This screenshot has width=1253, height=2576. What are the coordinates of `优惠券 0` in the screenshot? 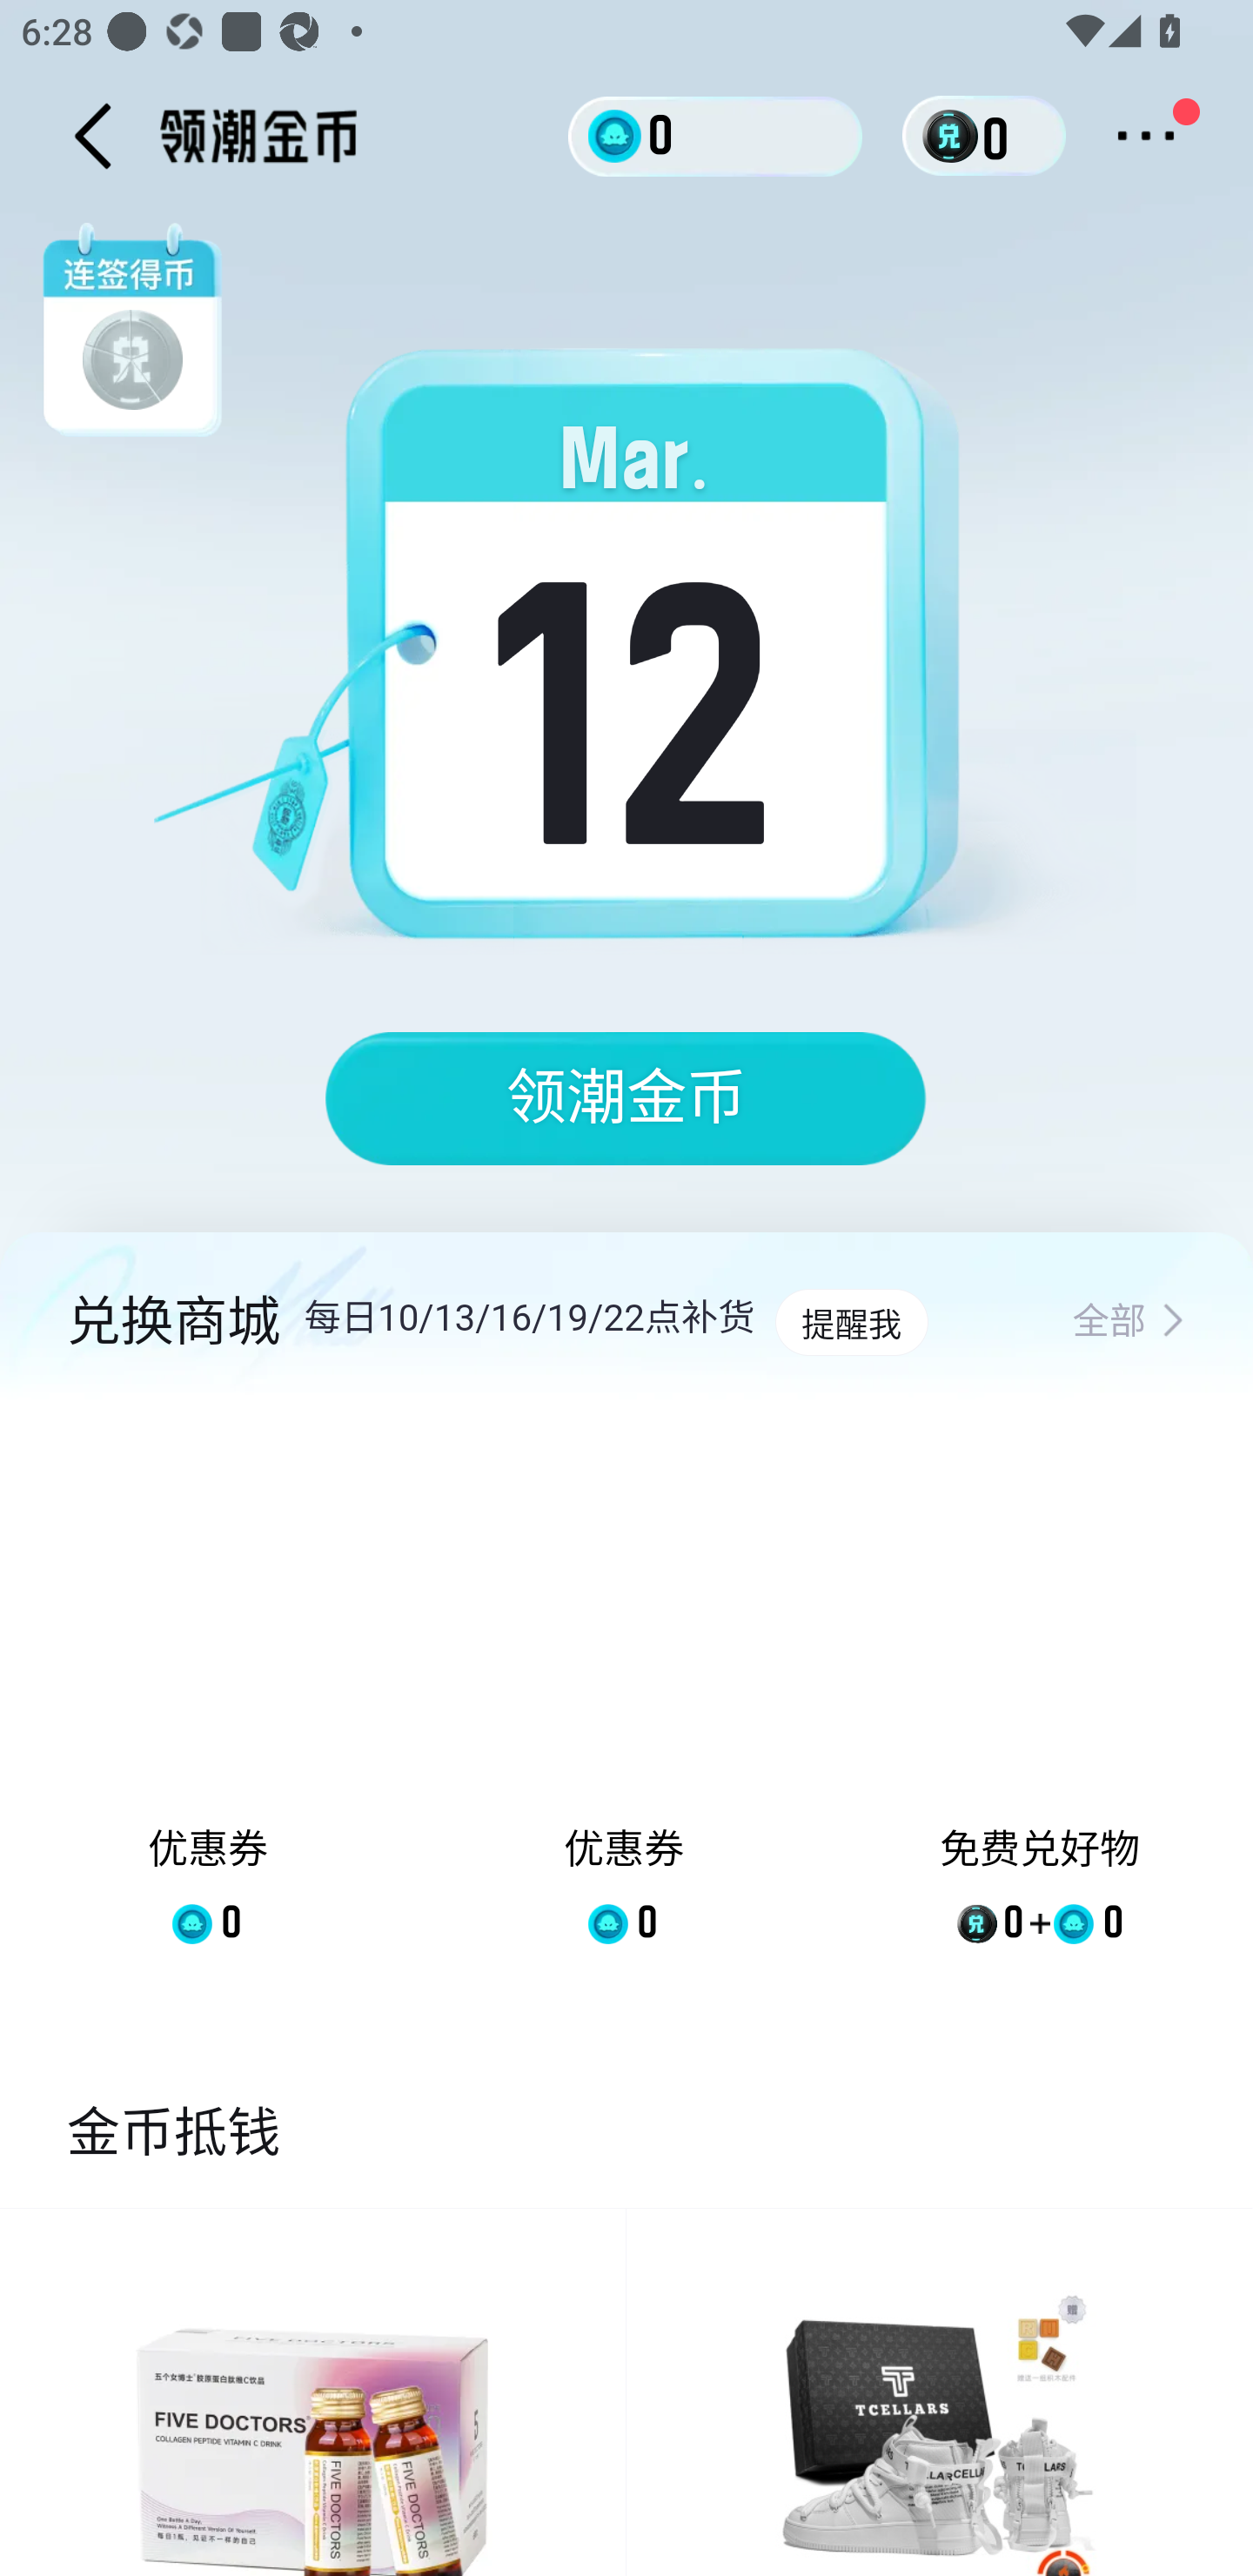 It's located at (623, 1695).